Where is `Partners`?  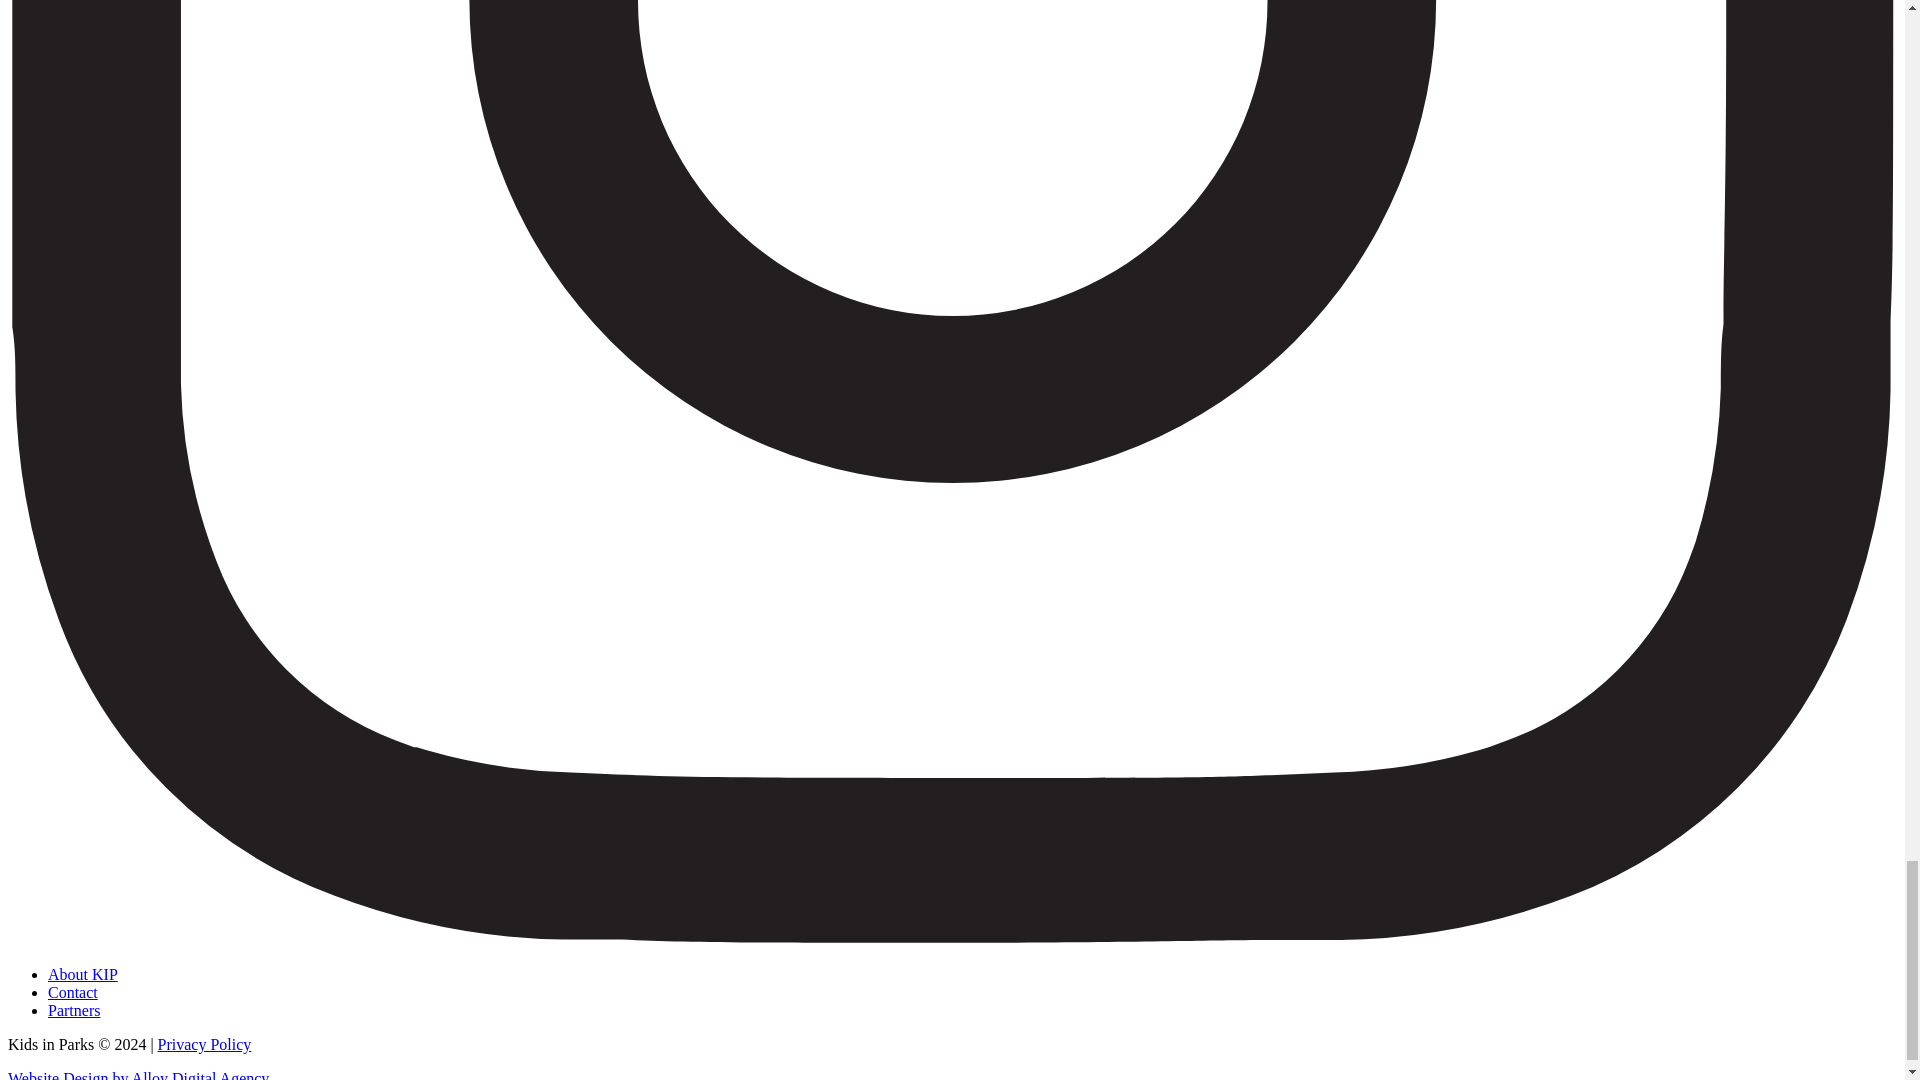 Partners is located at coordinates (74, 1010).